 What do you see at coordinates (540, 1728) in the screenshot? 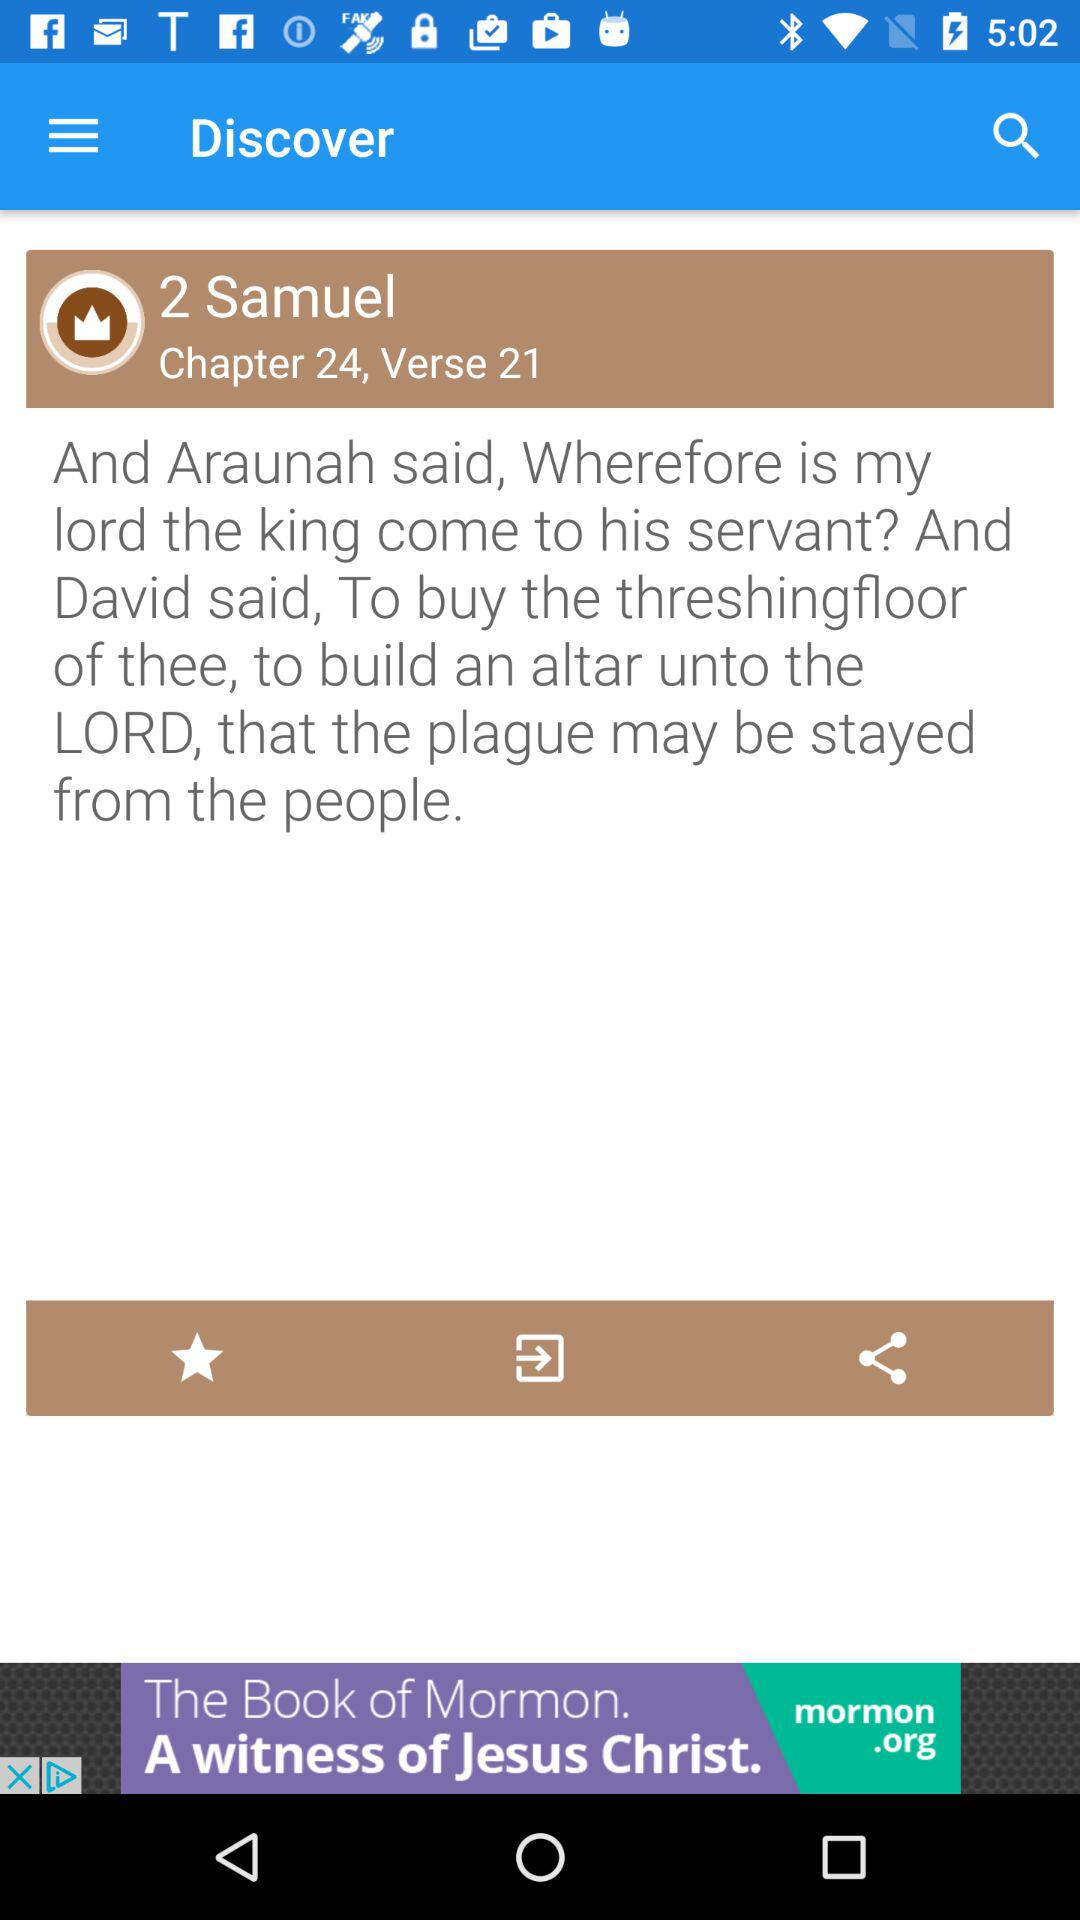
I see `advertisement` at bounding box center [540, 1728].